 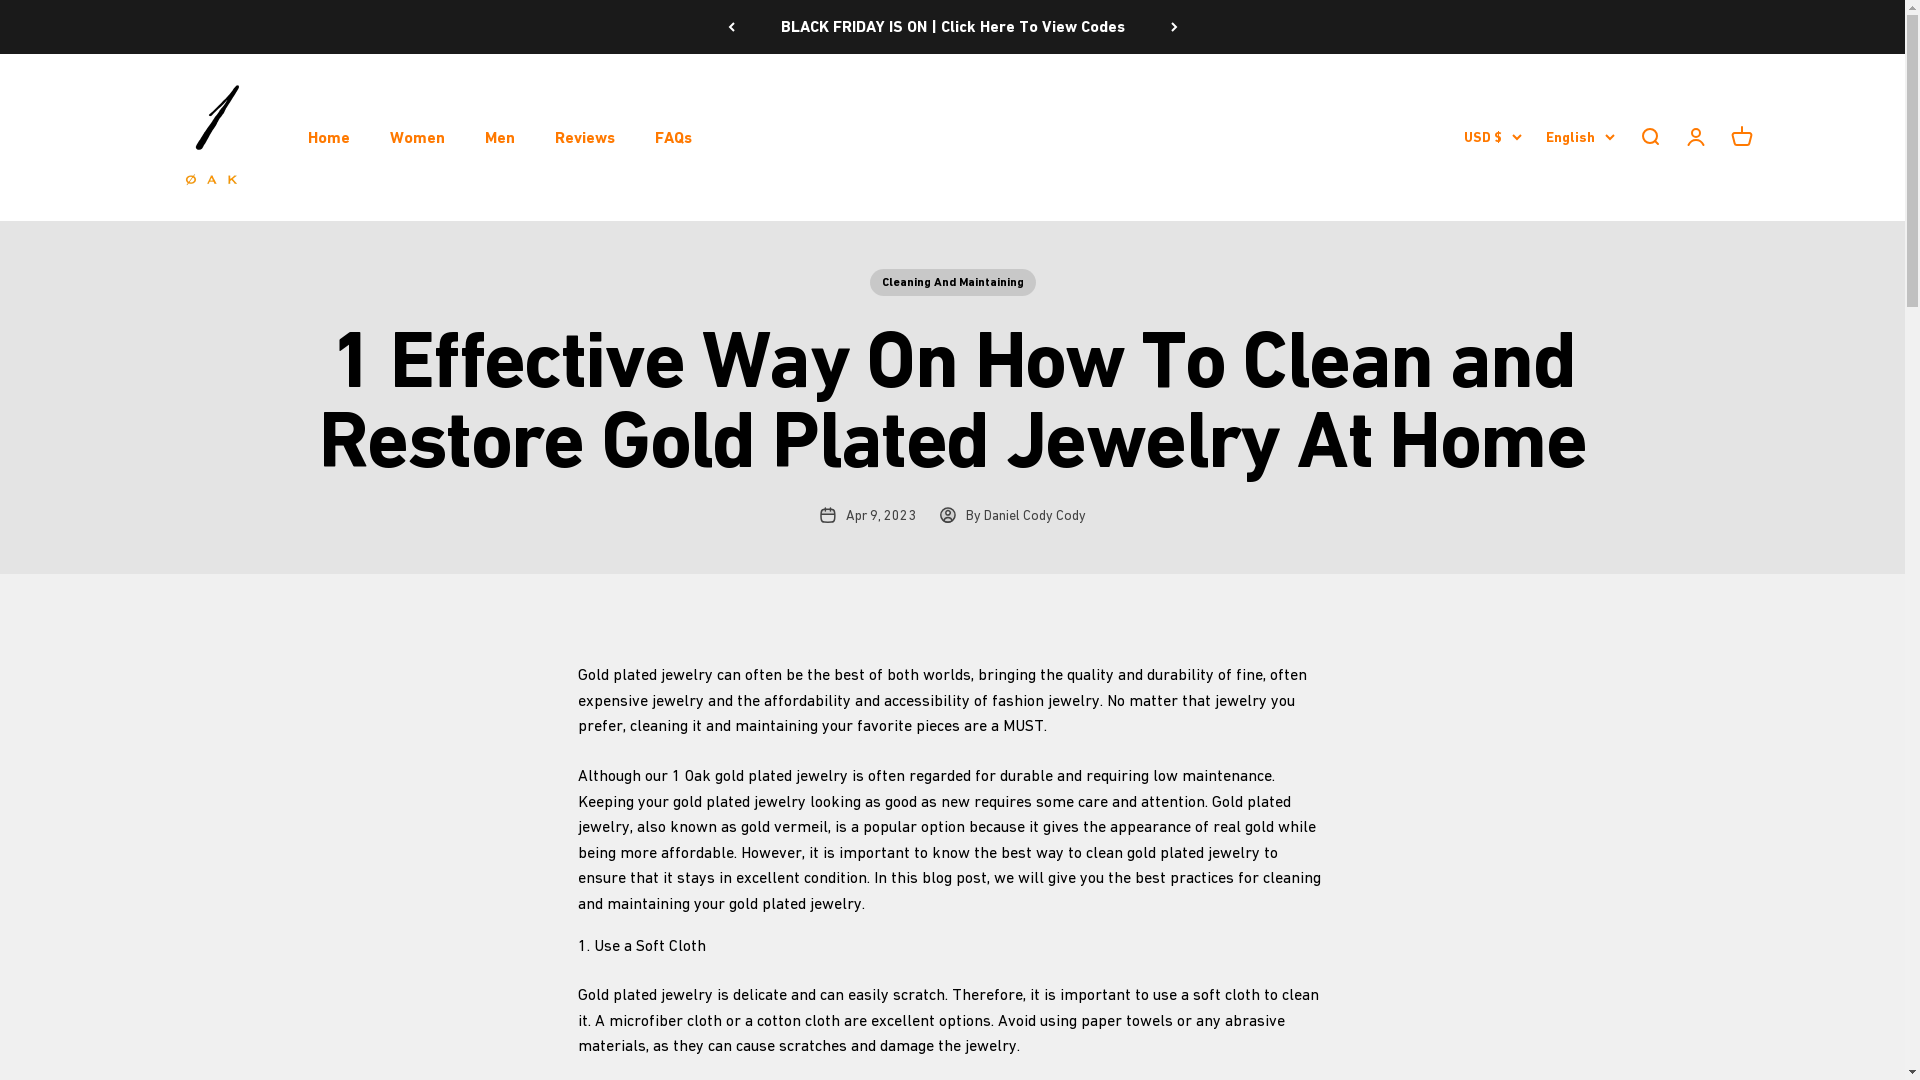 I want to click on Cleaning And Maintaining, so click(x=953, y=282).